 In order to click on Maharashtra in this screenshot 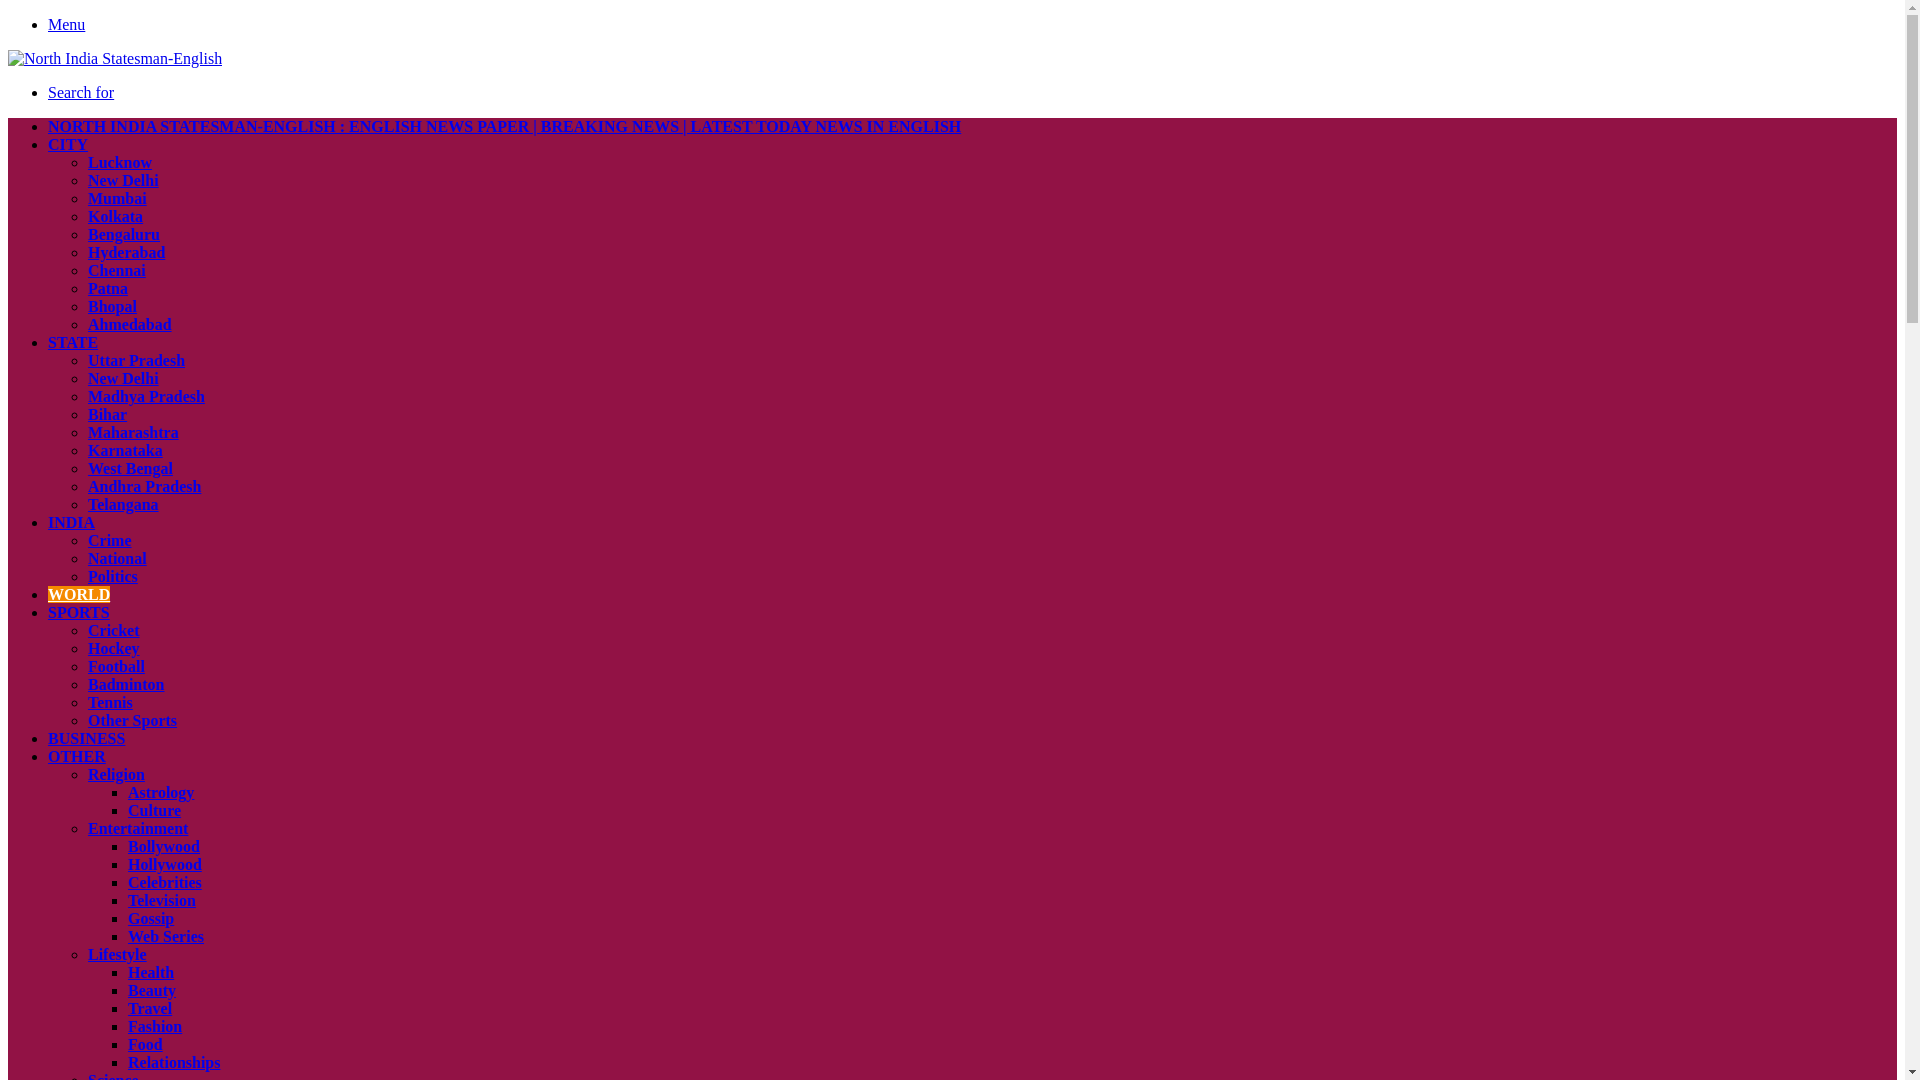, I will do `click(133, 432)`.